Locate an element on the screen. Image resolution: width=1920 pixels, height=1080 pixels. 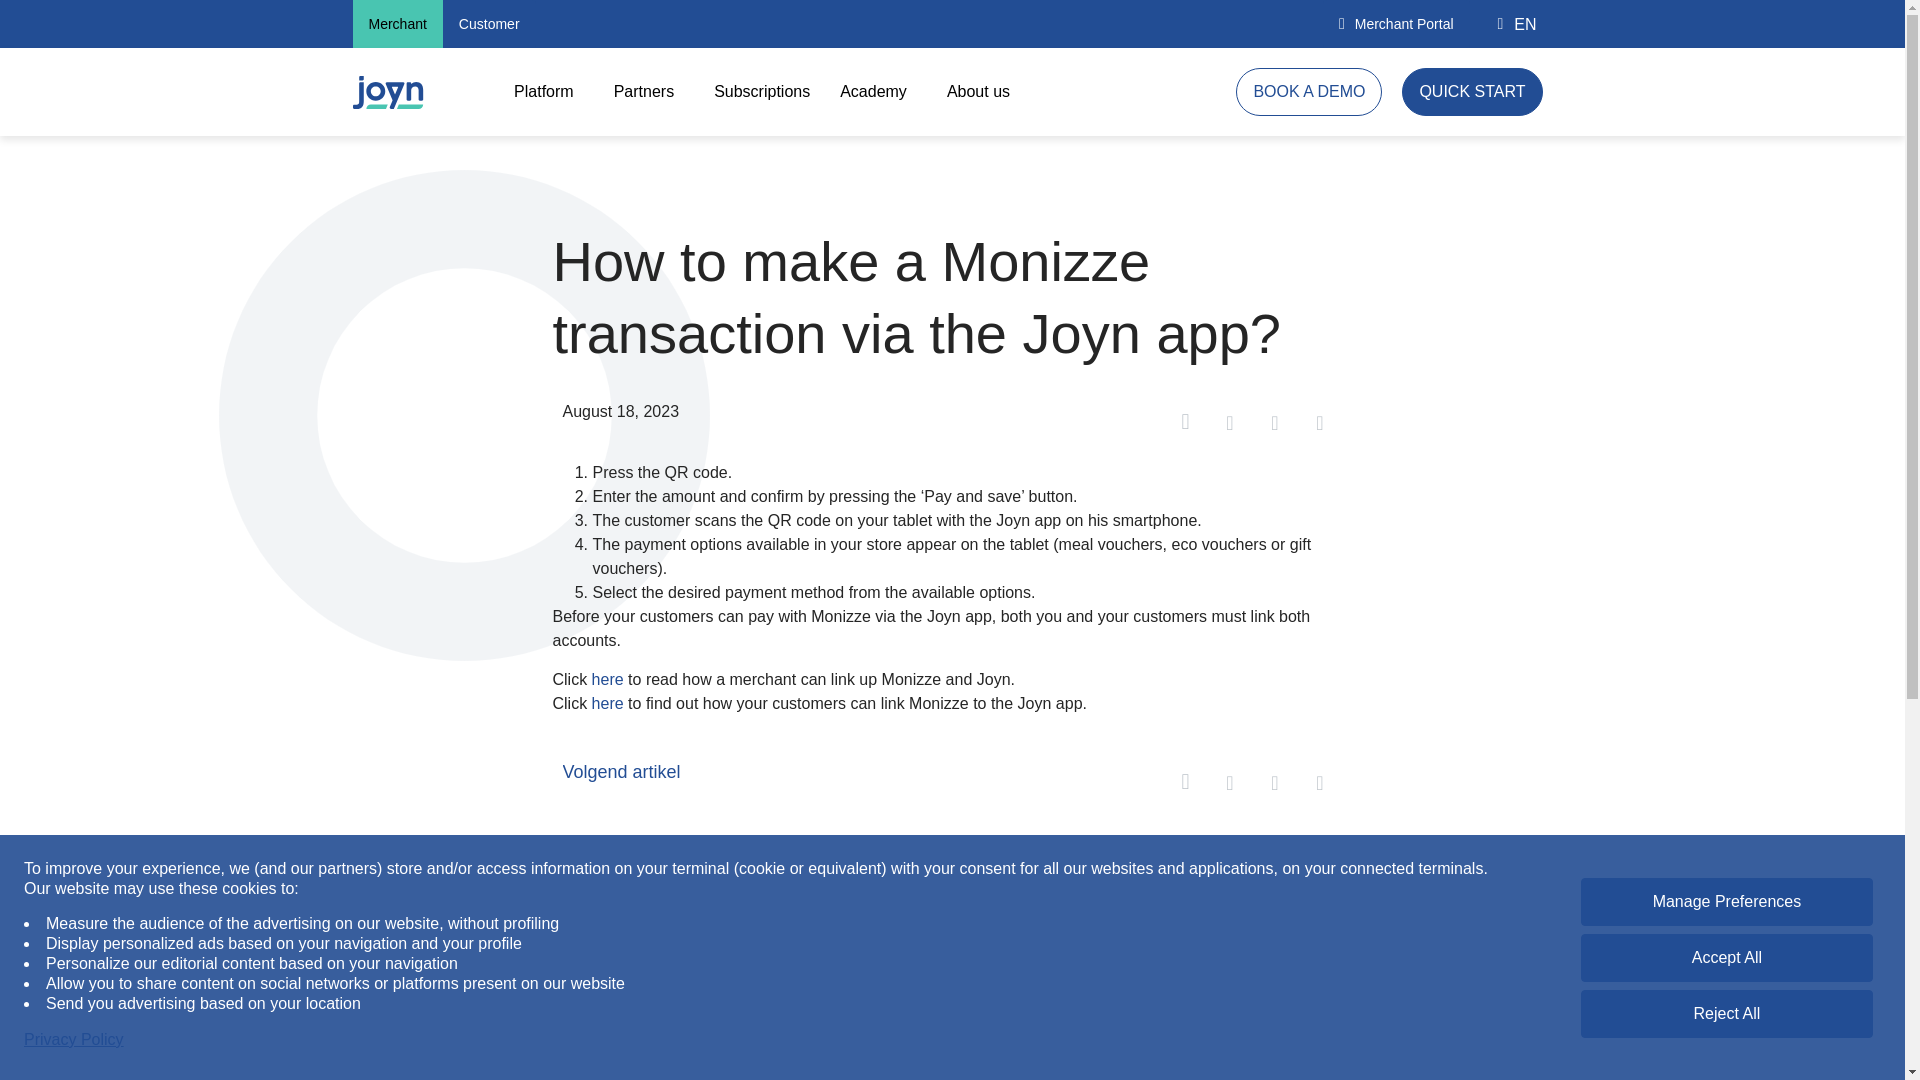
Privacy Policy is located at coordinates (74, 1040).